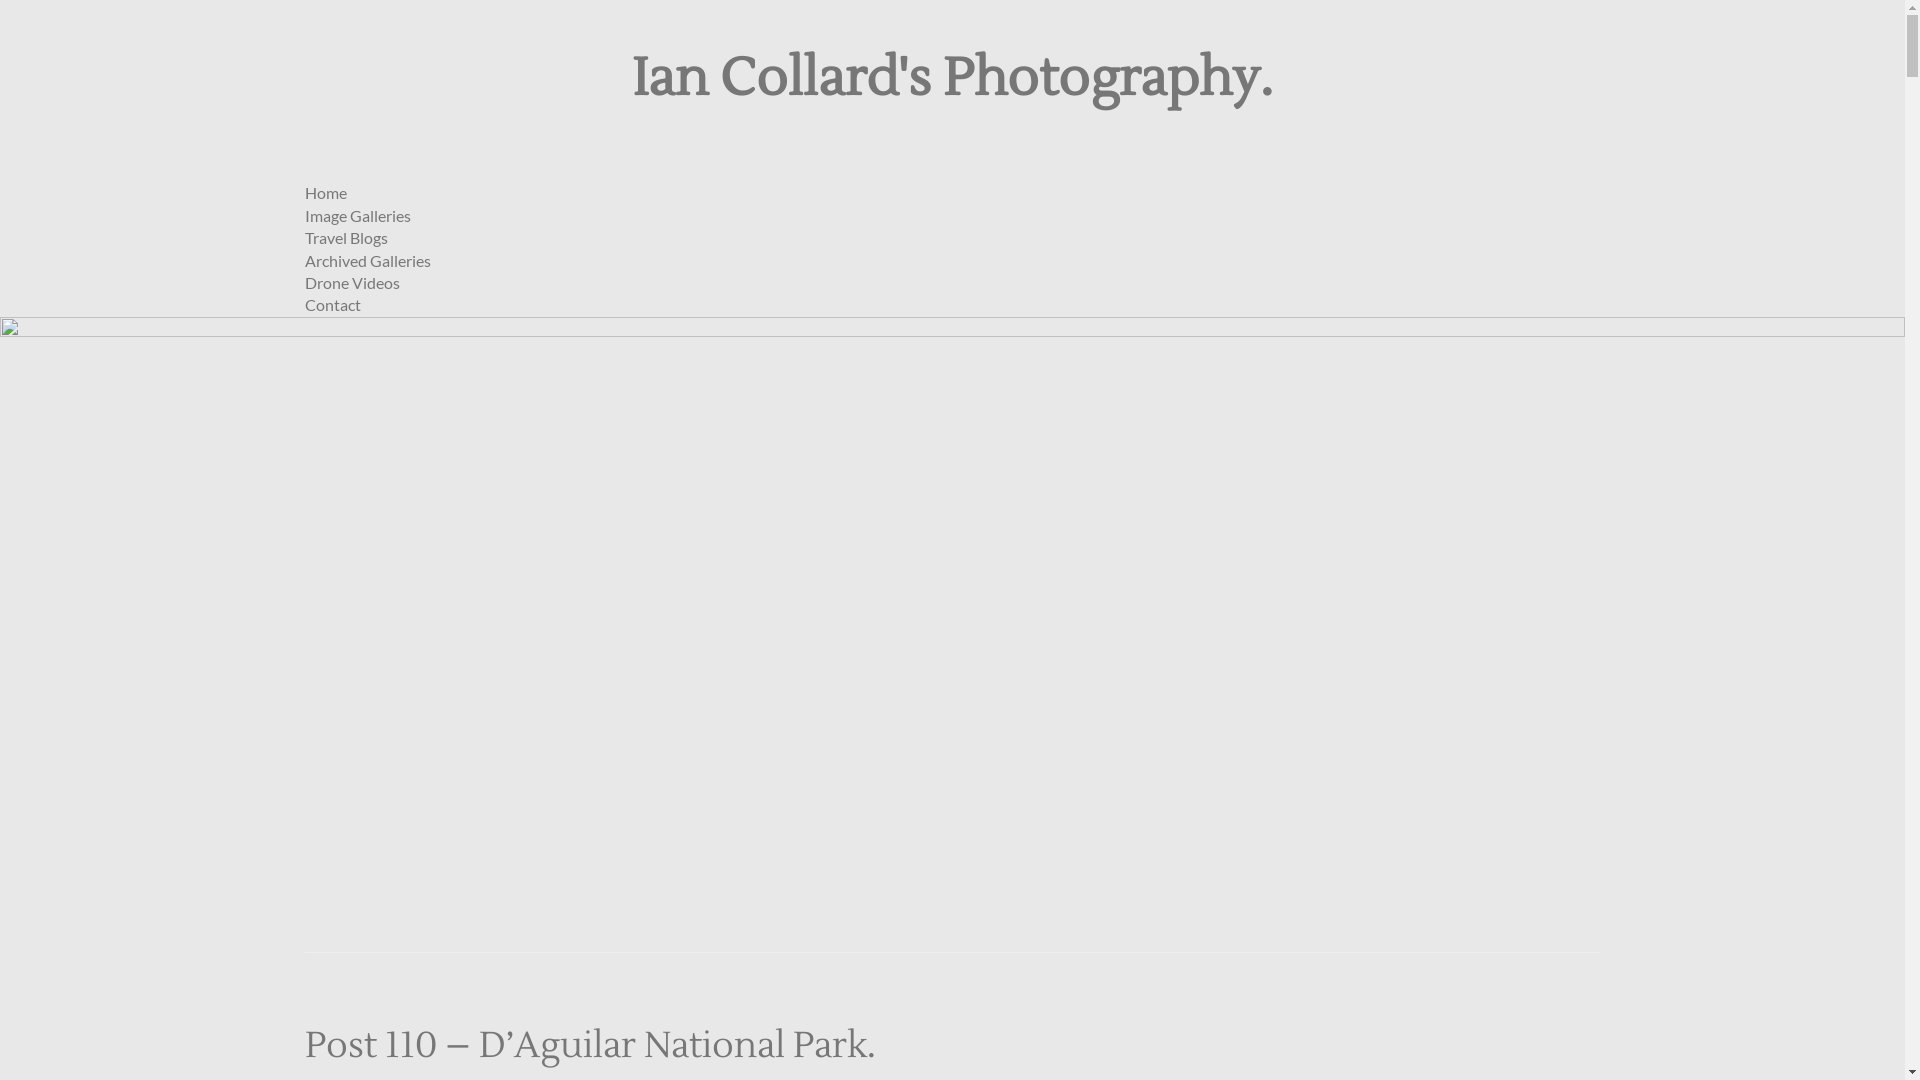 The height and width of the screenshot is (1080, 1920). What do you see at coordinates (325, 192) in the screenshot?
I see `Home` at bounding box center [325, 192].